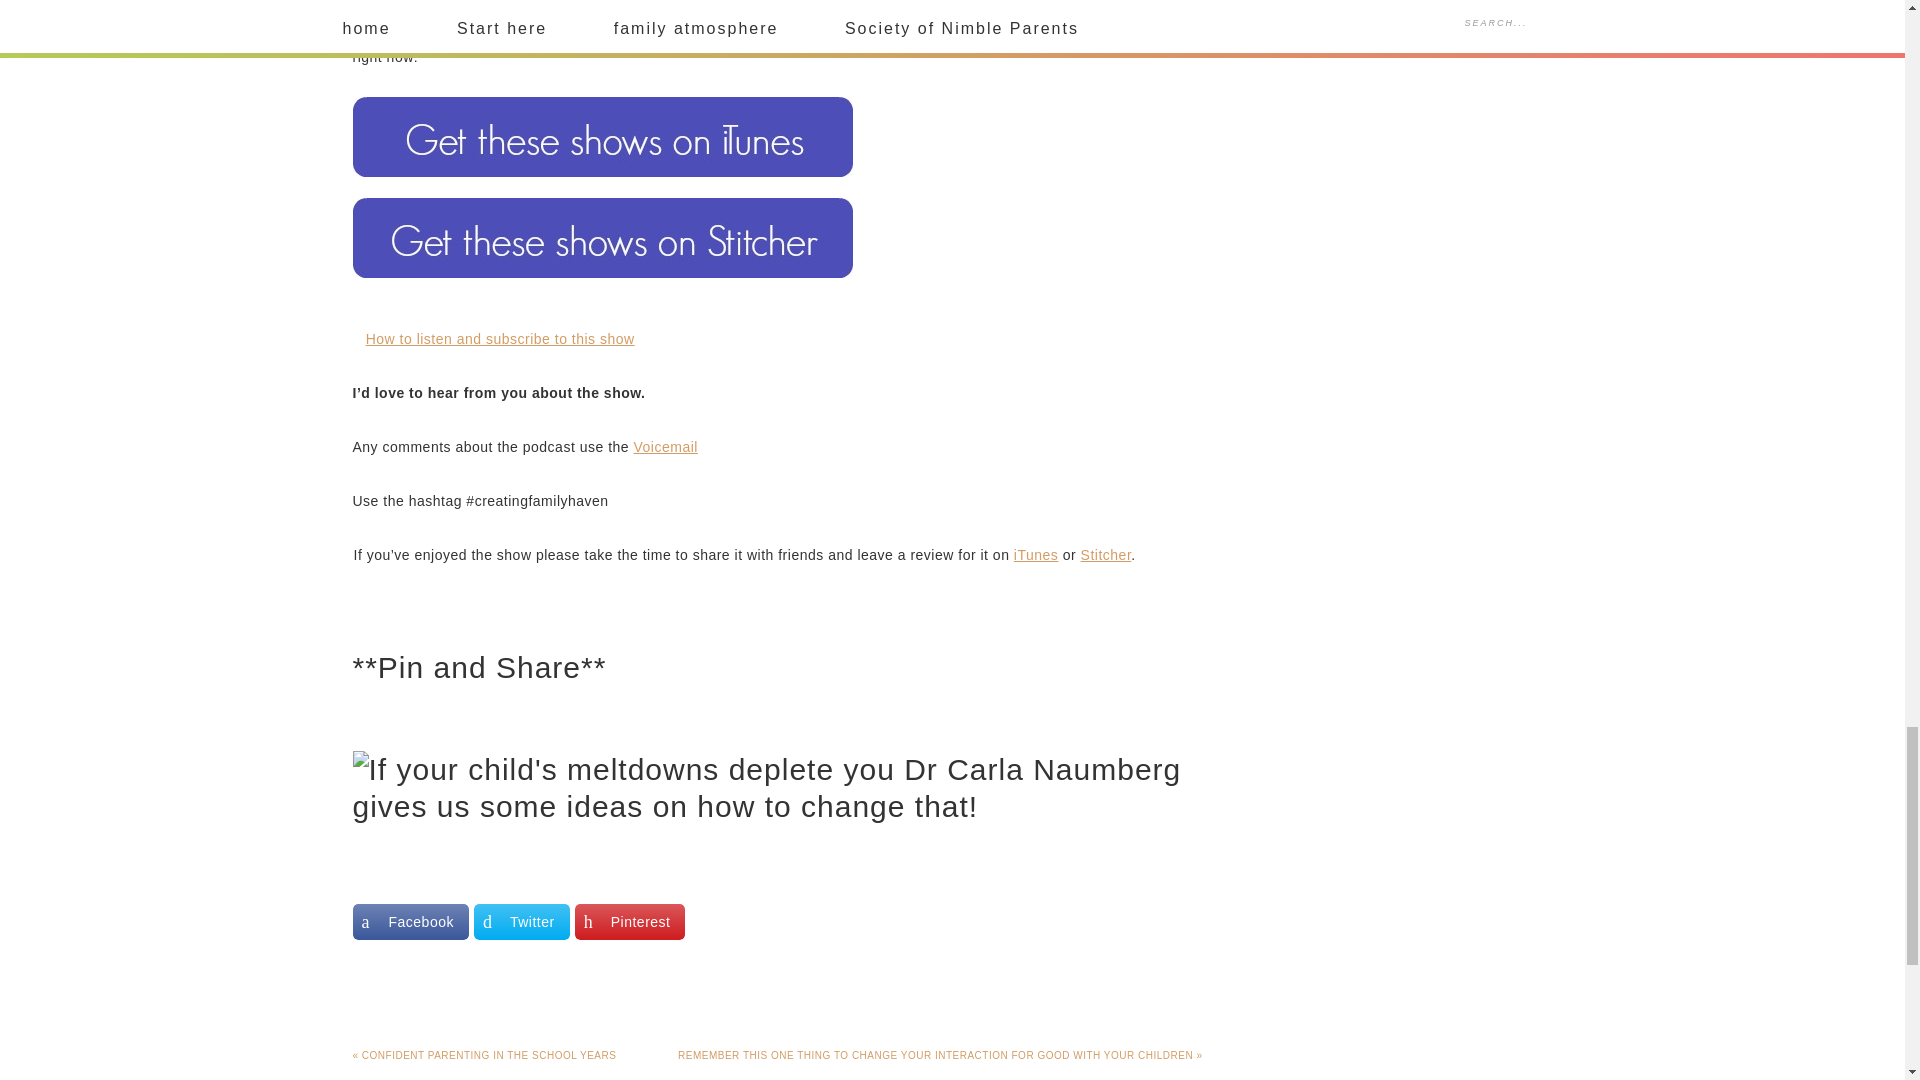 The width and height of the screenshot is (1920, 1080). Describe the element at coordinates (500, 338) in the screenshot. I see `How to listen and subscribe to this show` at that location.